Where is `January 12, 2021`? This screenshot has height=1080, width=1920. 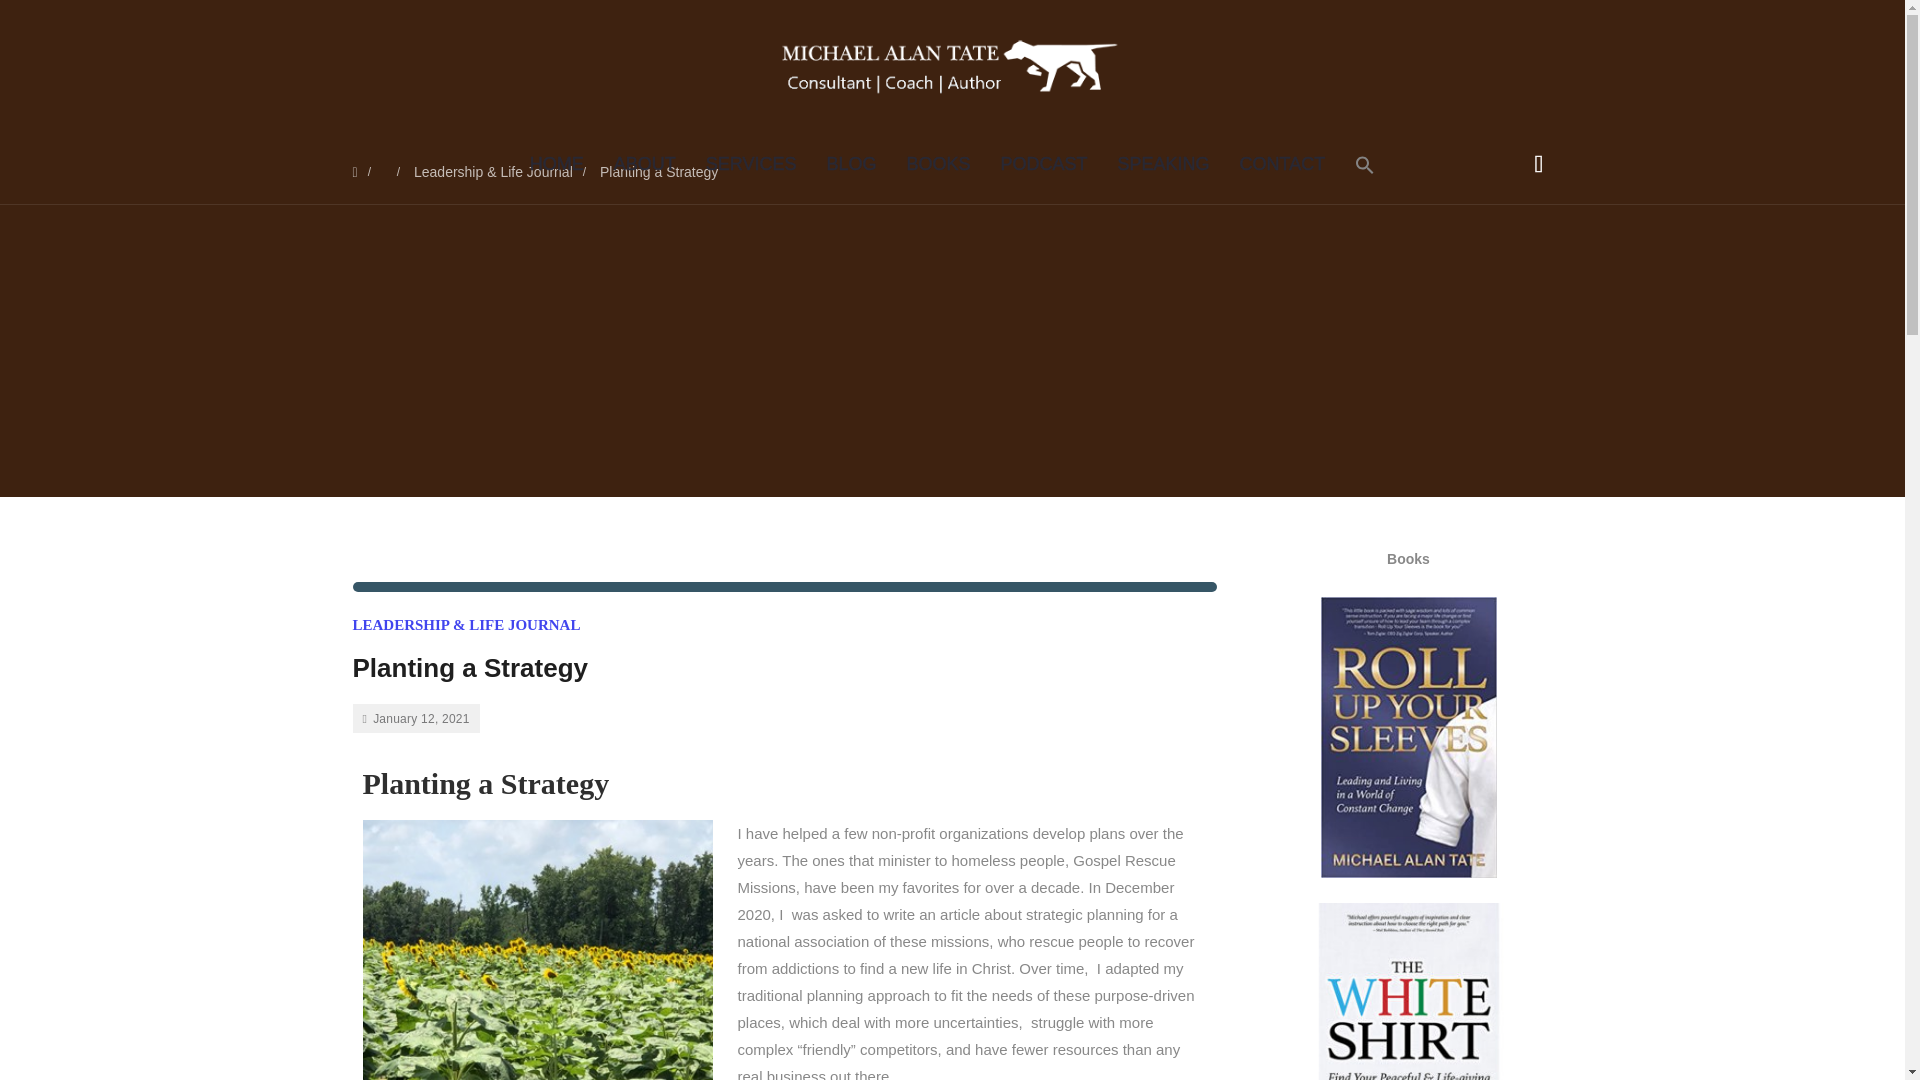 January 12, 2021 is located at coordinates (415, 718).